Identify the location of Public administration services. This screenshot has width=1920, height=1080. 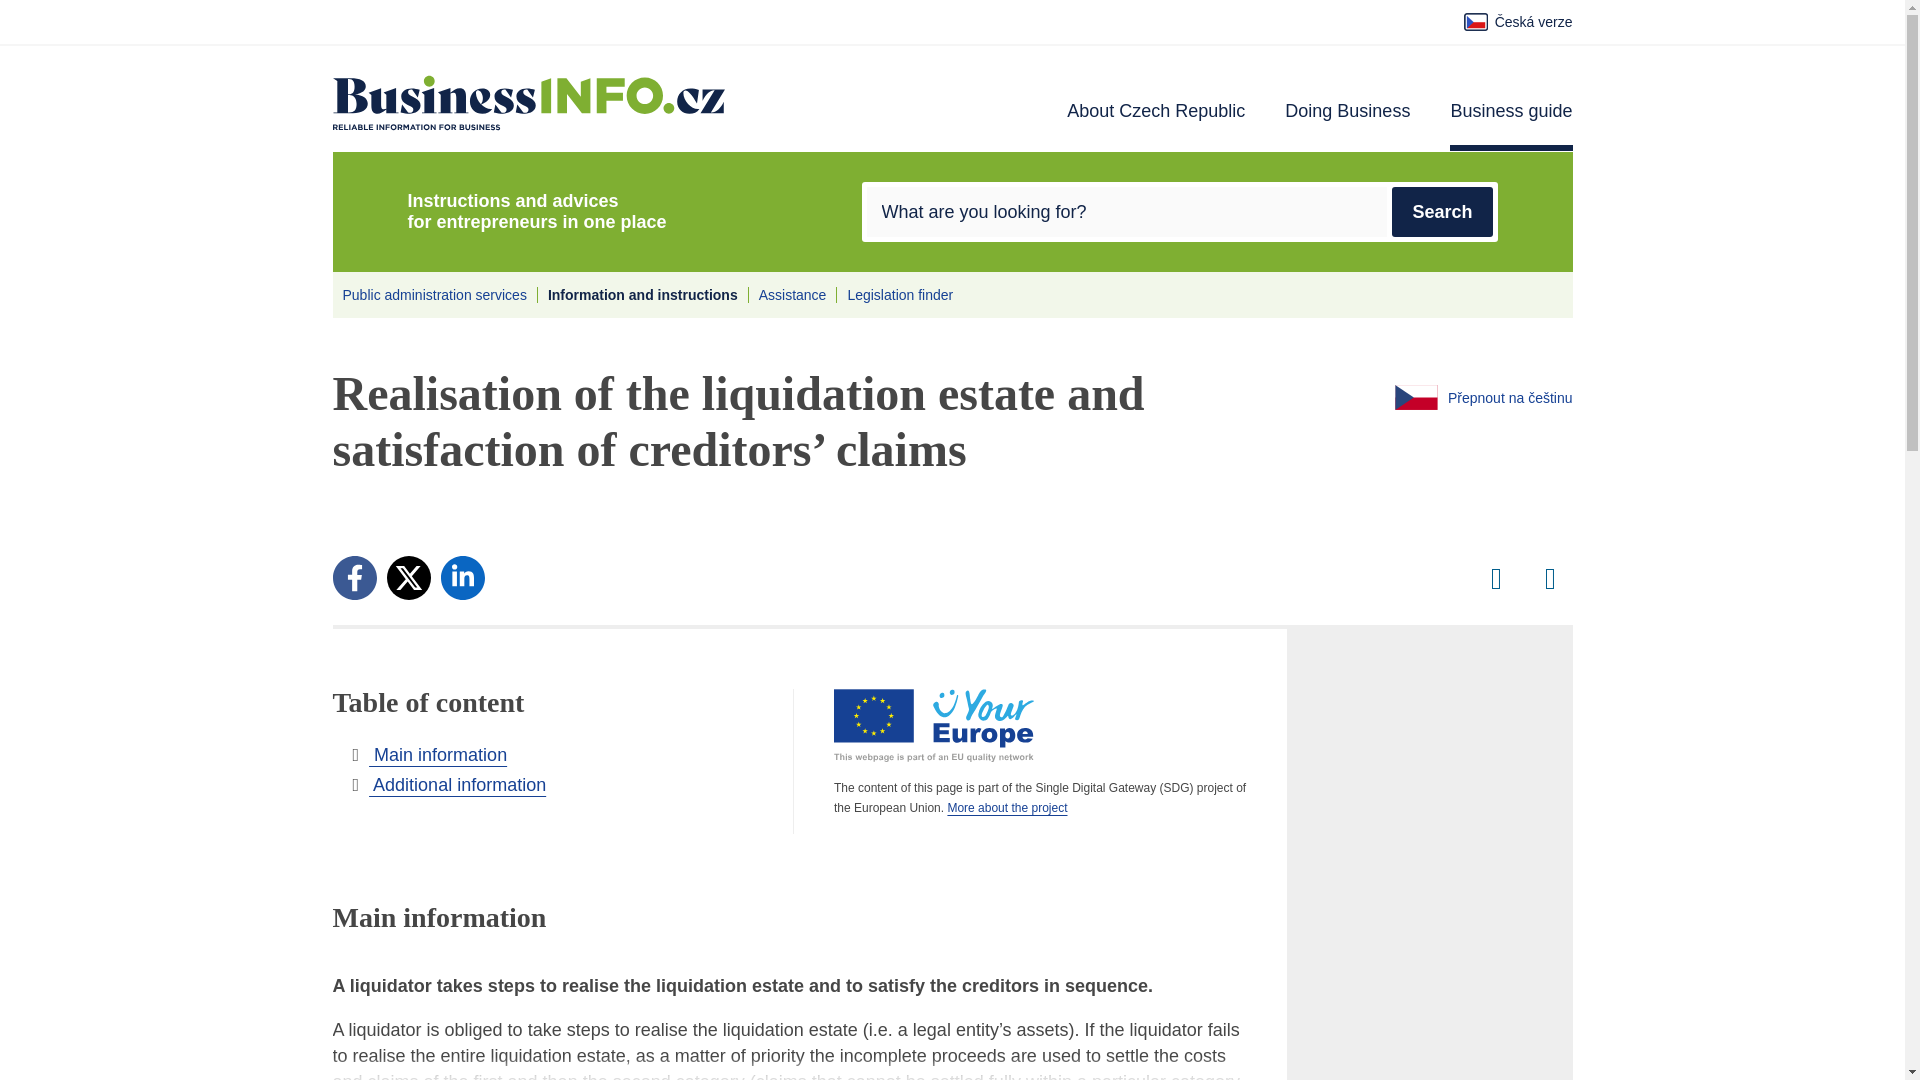
(434, 295).